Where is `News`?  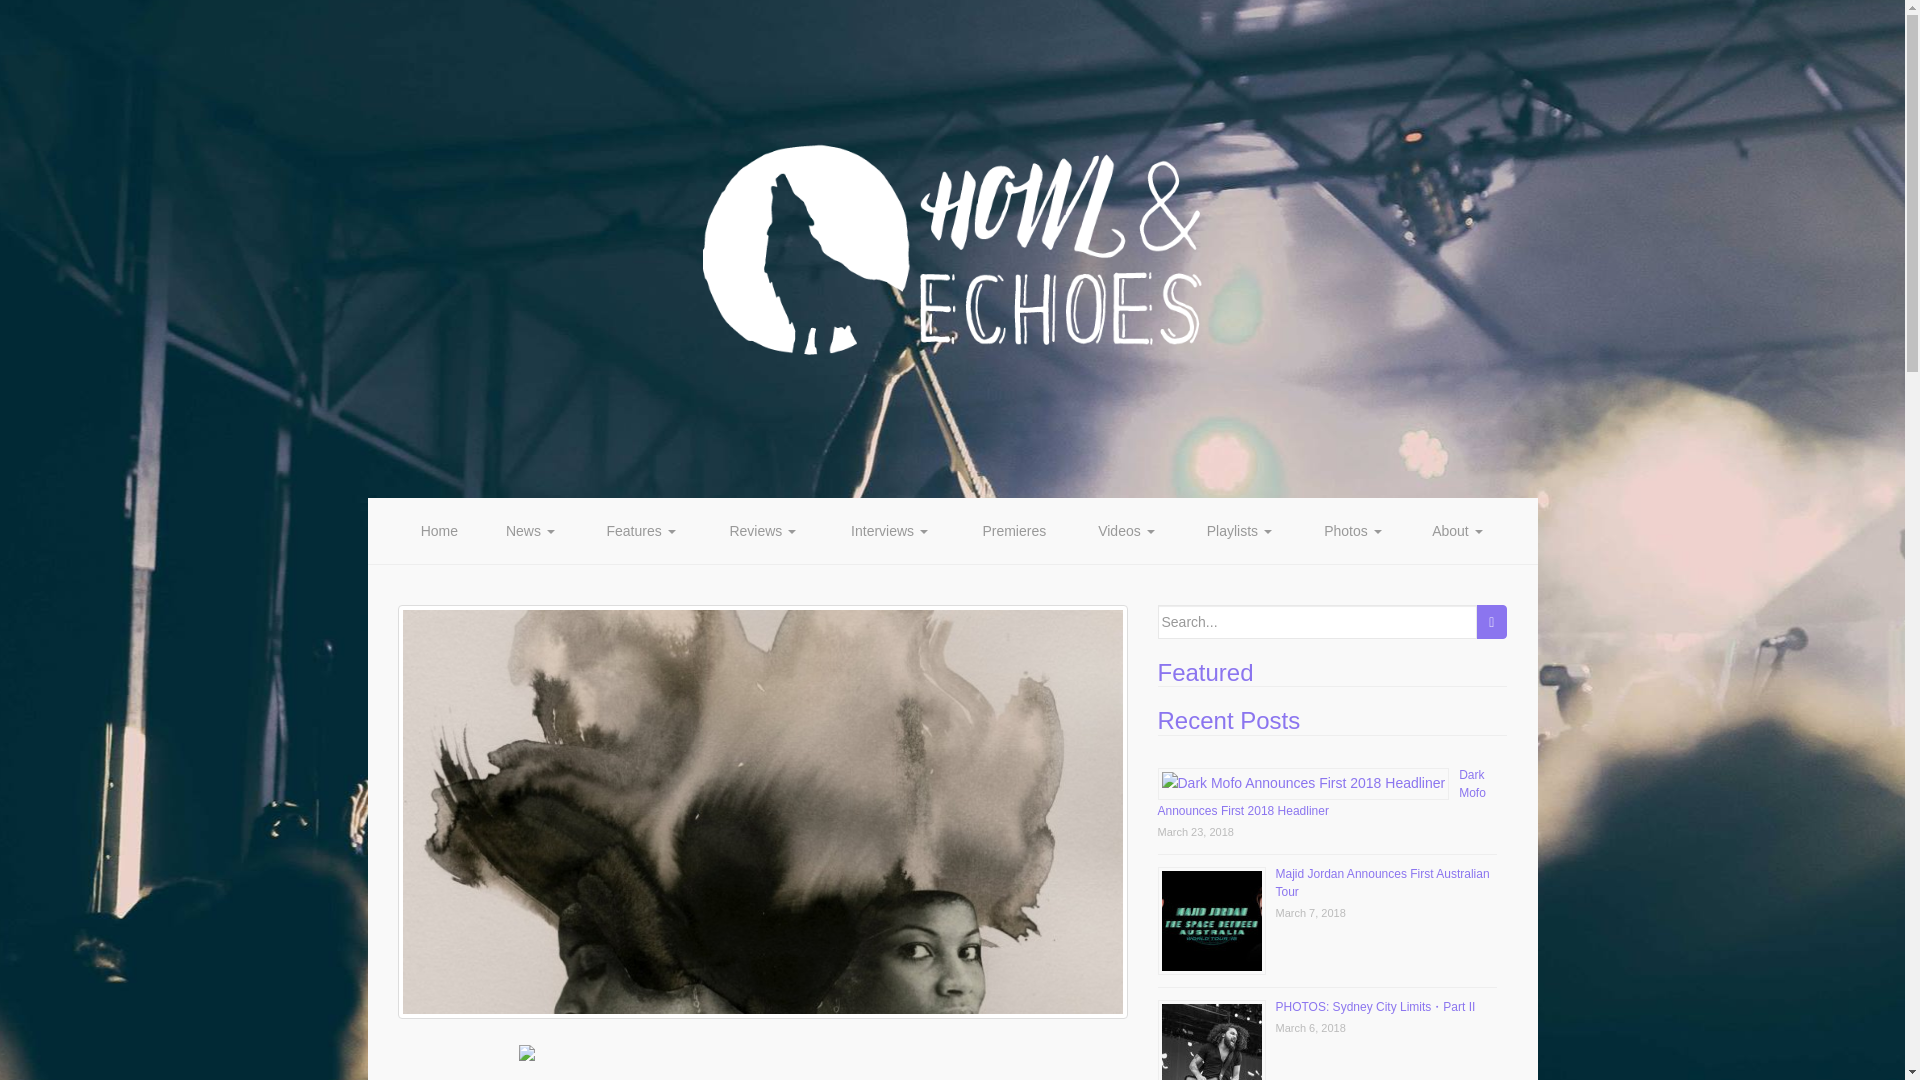 News is located at coordinates (530, 530).